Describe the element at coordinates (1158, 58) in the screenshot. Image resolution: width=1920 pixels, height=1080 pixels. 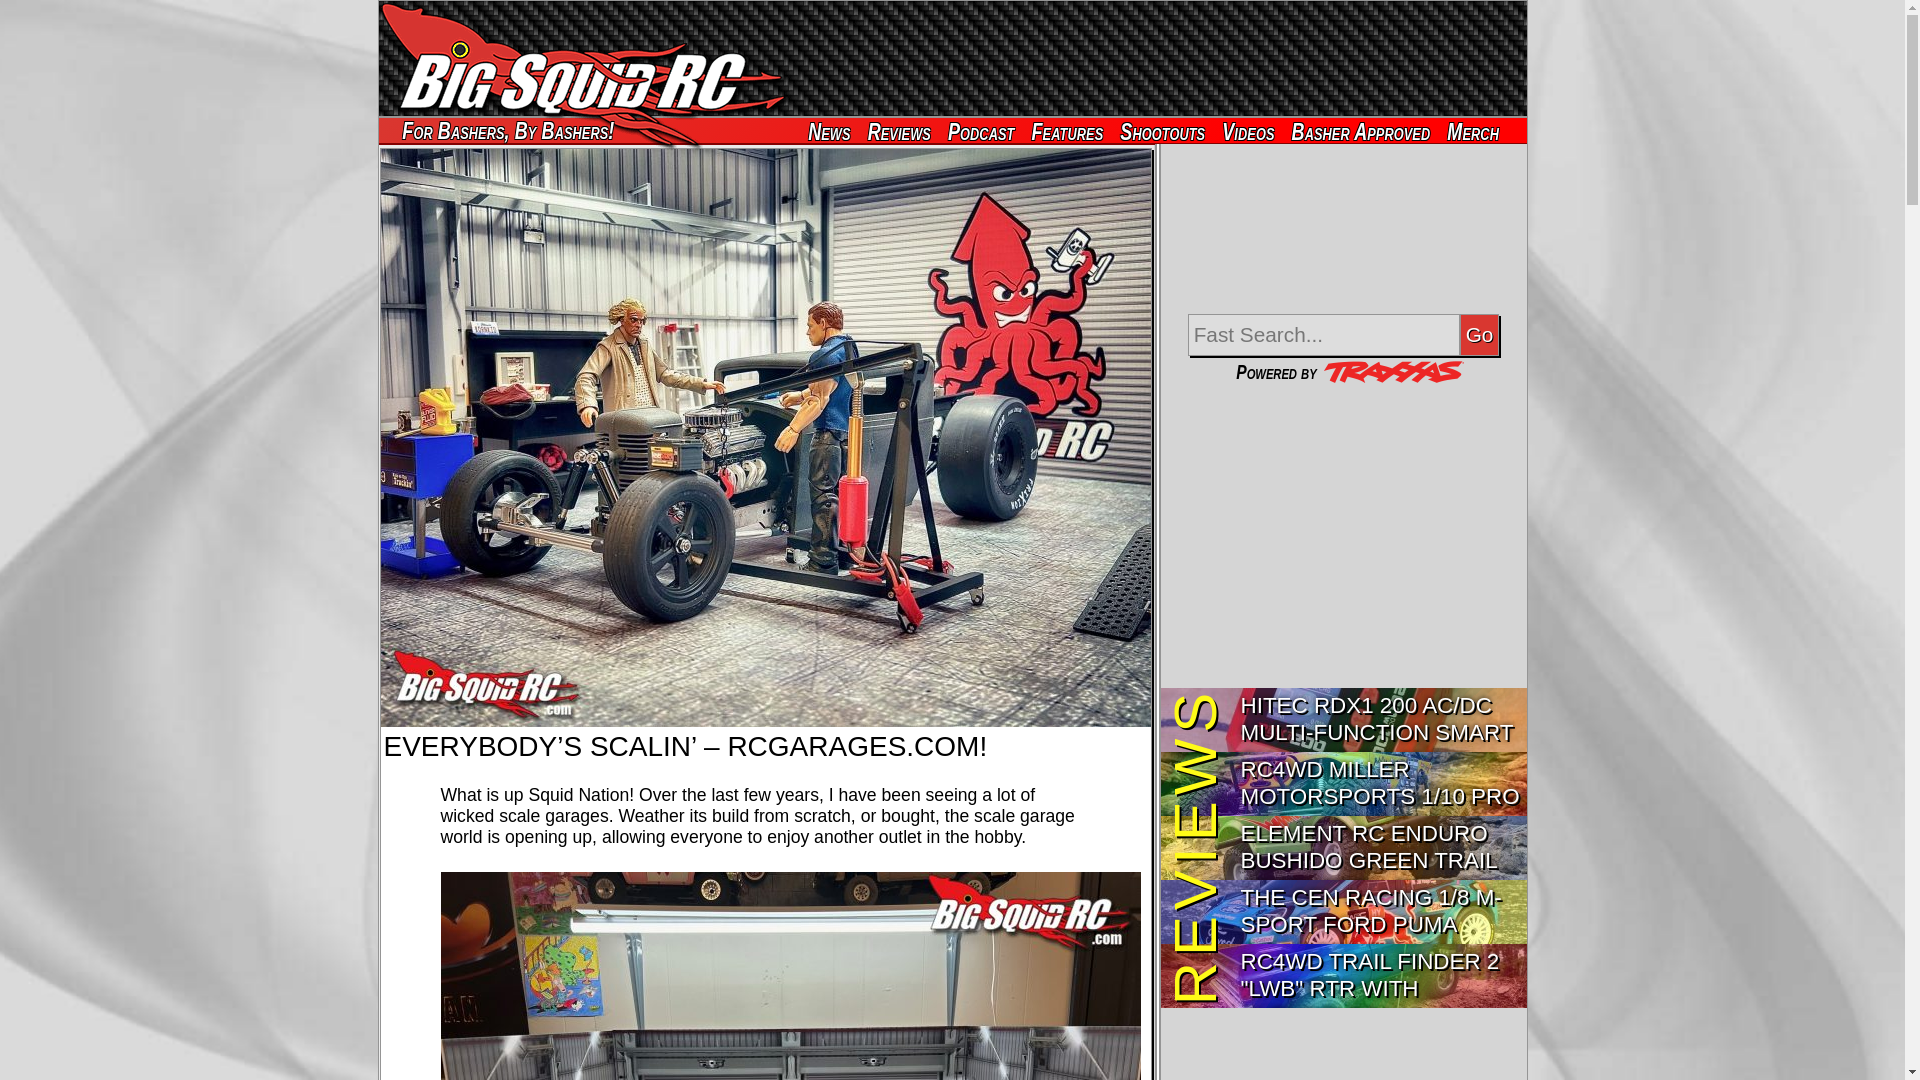
I see `3rd party ad content` at that location.